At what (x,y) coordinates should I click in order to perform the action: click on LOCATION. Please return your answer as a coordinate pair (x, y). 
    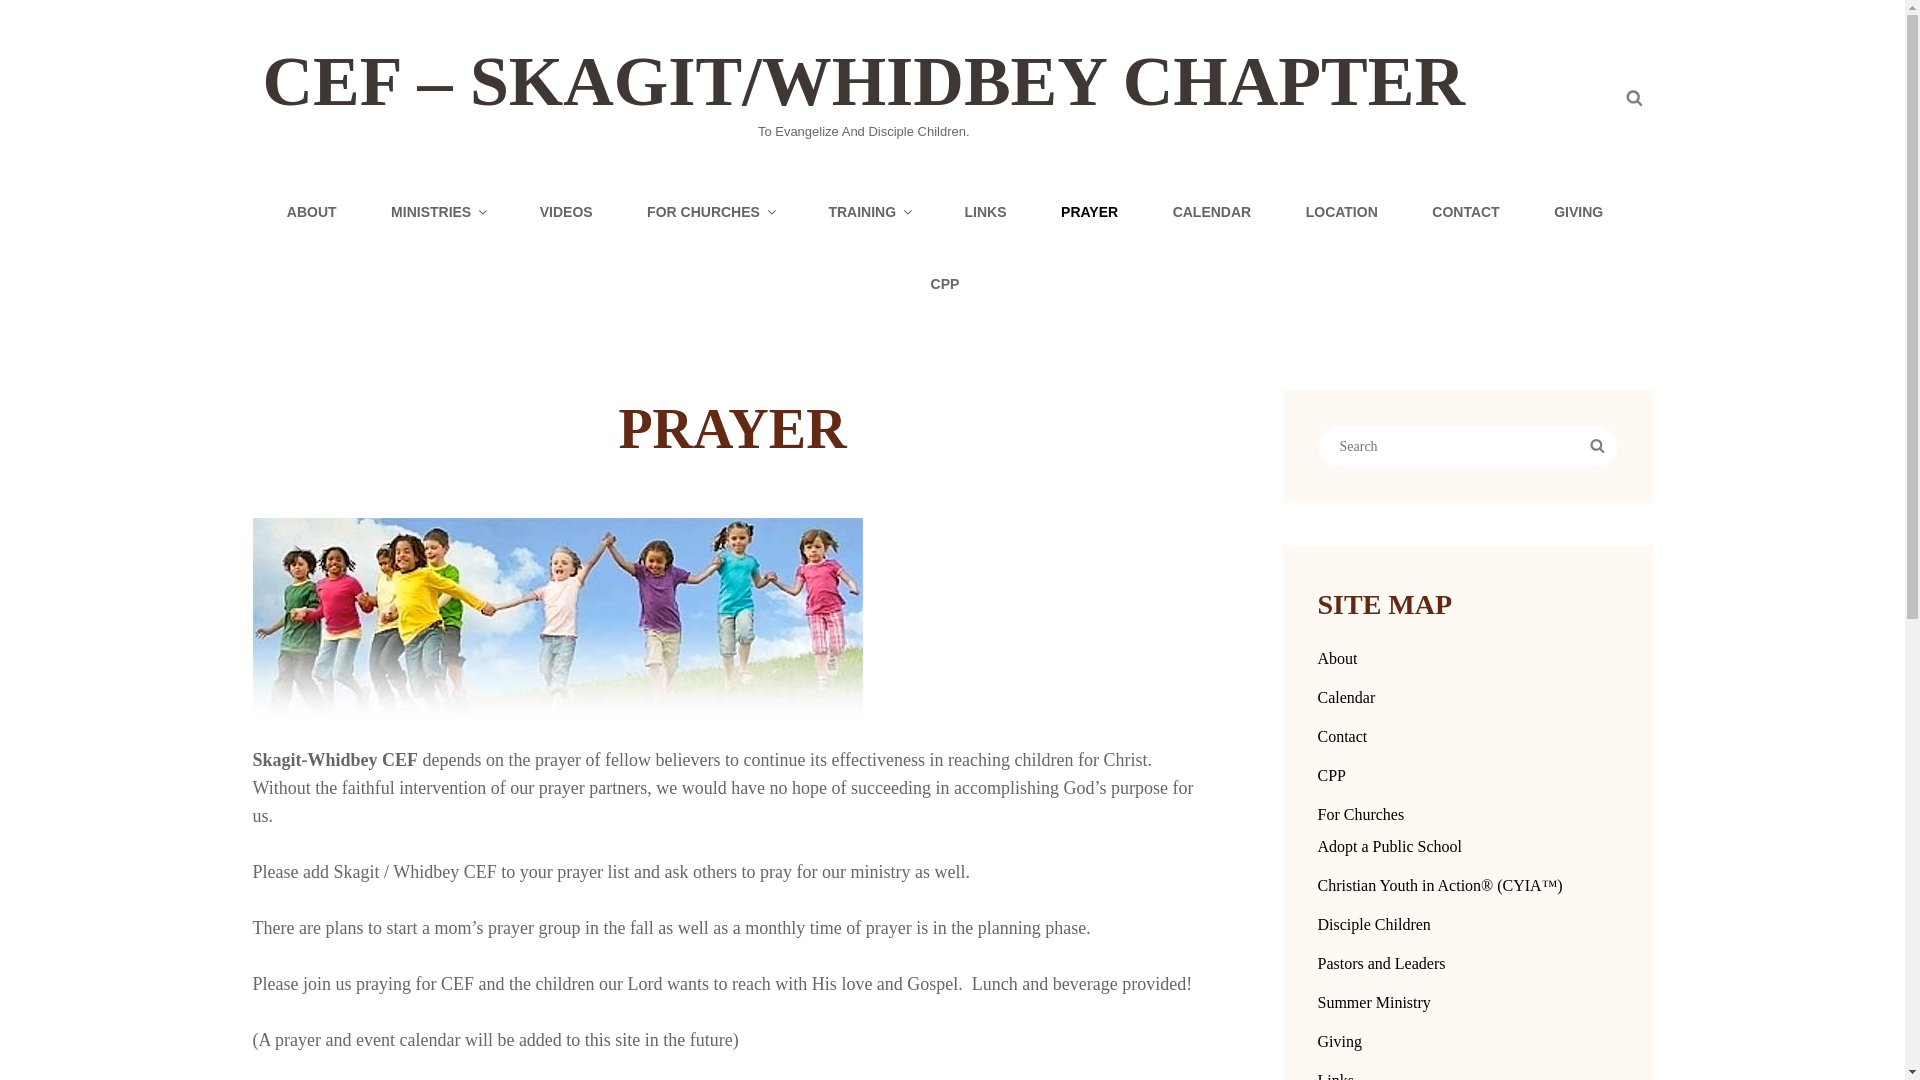
    Looking at the image, I should click on (1342, 212).